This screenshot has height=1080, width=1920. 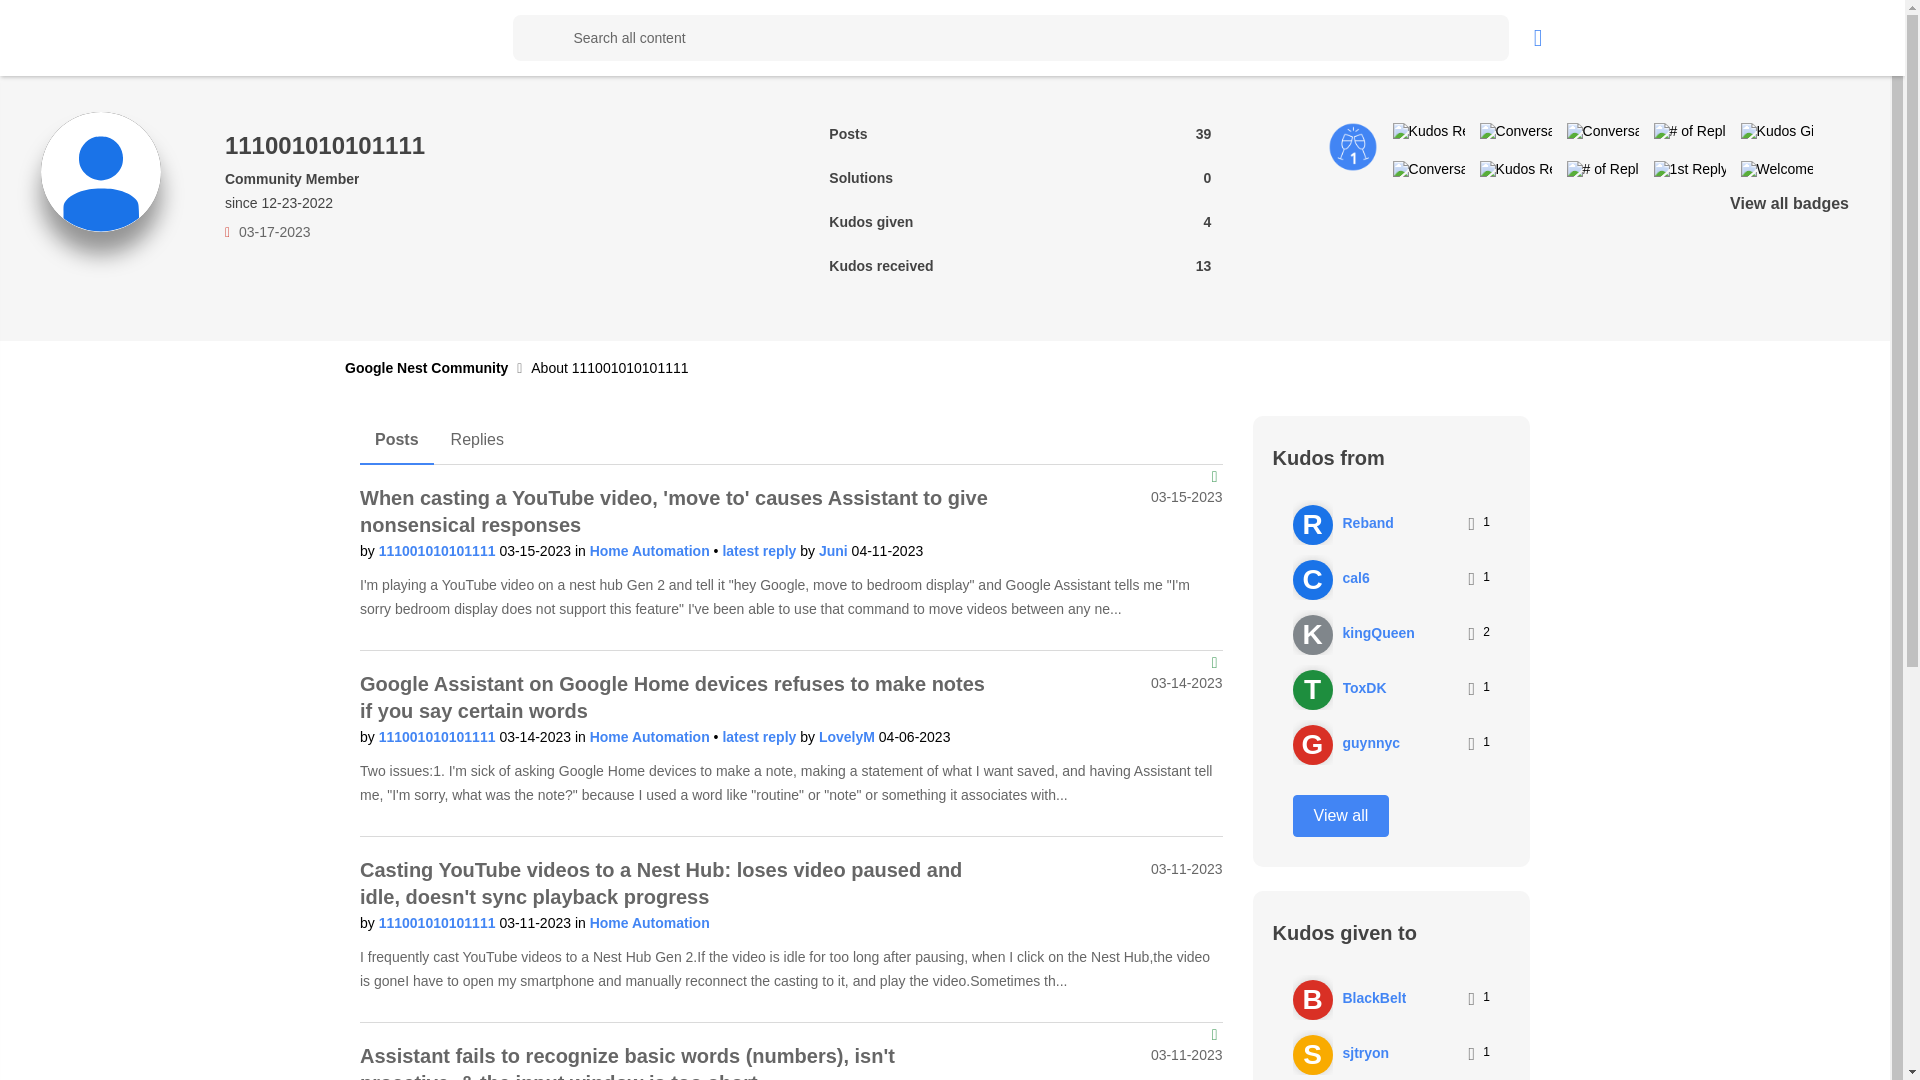 What do you see at coordinates (1690, 168) in the screenshot?
I see `1st Reply` at bounding box center [1690, 168].